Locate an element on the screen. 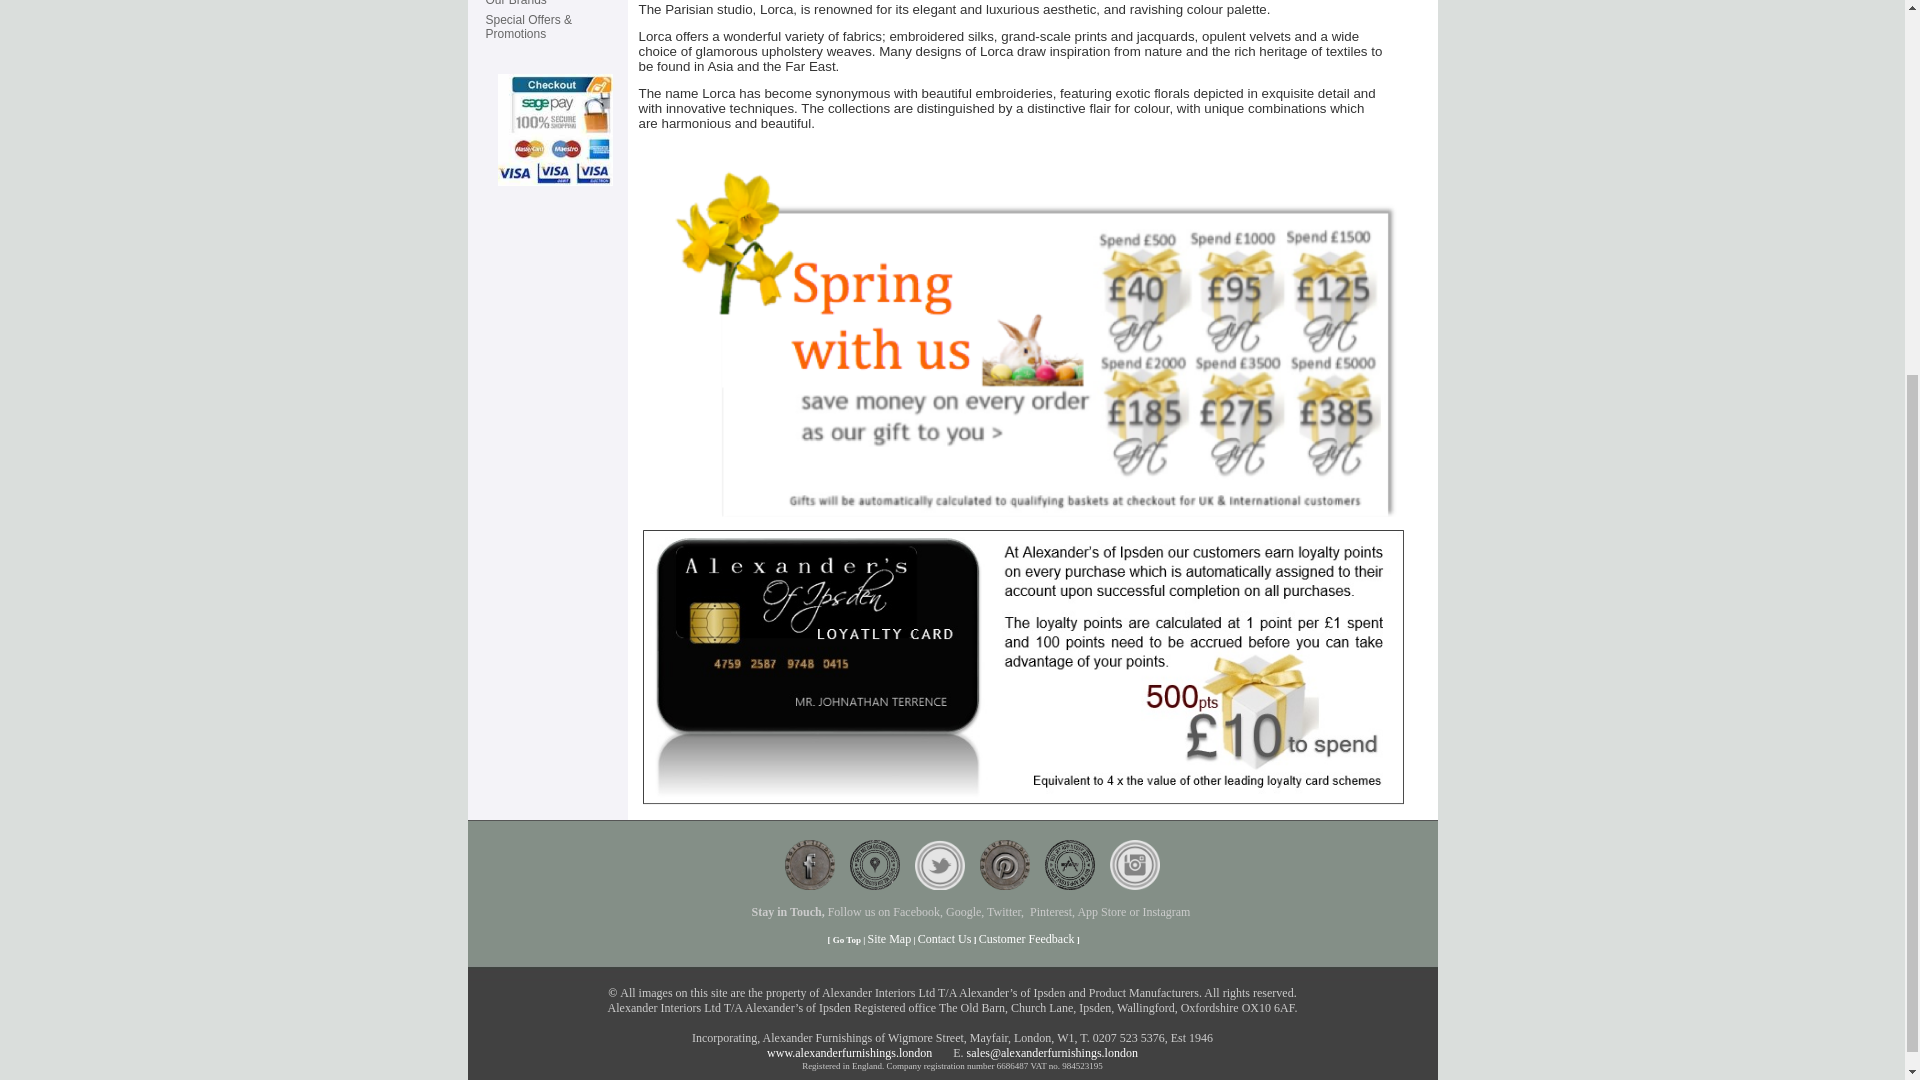 Image resolution: width=1920 pixels, height=1080 pixels. Go Top is located at coordinates (846, 940).